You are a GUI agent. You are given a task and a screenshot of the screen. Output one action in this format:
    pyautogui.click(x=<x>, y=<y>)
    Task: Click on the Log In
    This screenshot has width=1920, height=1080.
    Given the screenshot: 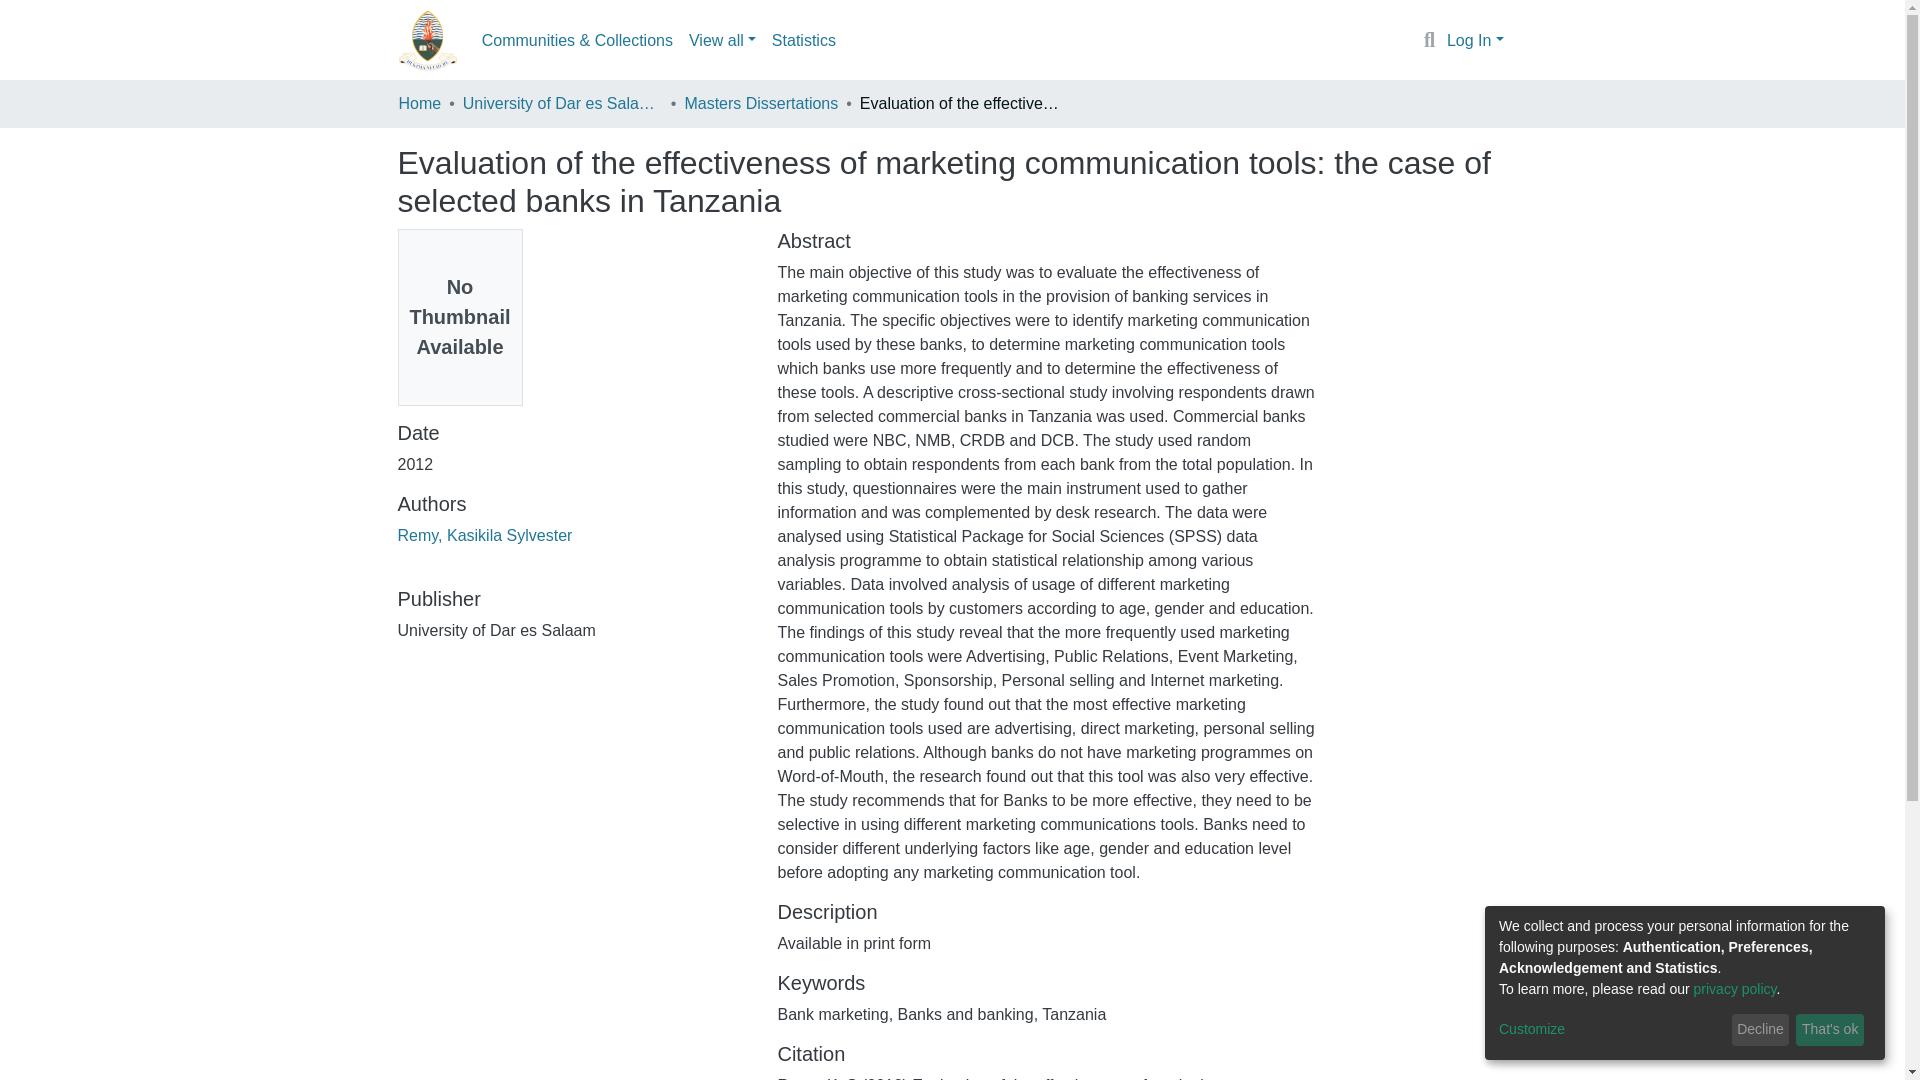 What is the action you would take?
    pyautogui.click(x=1475, y=40)
    